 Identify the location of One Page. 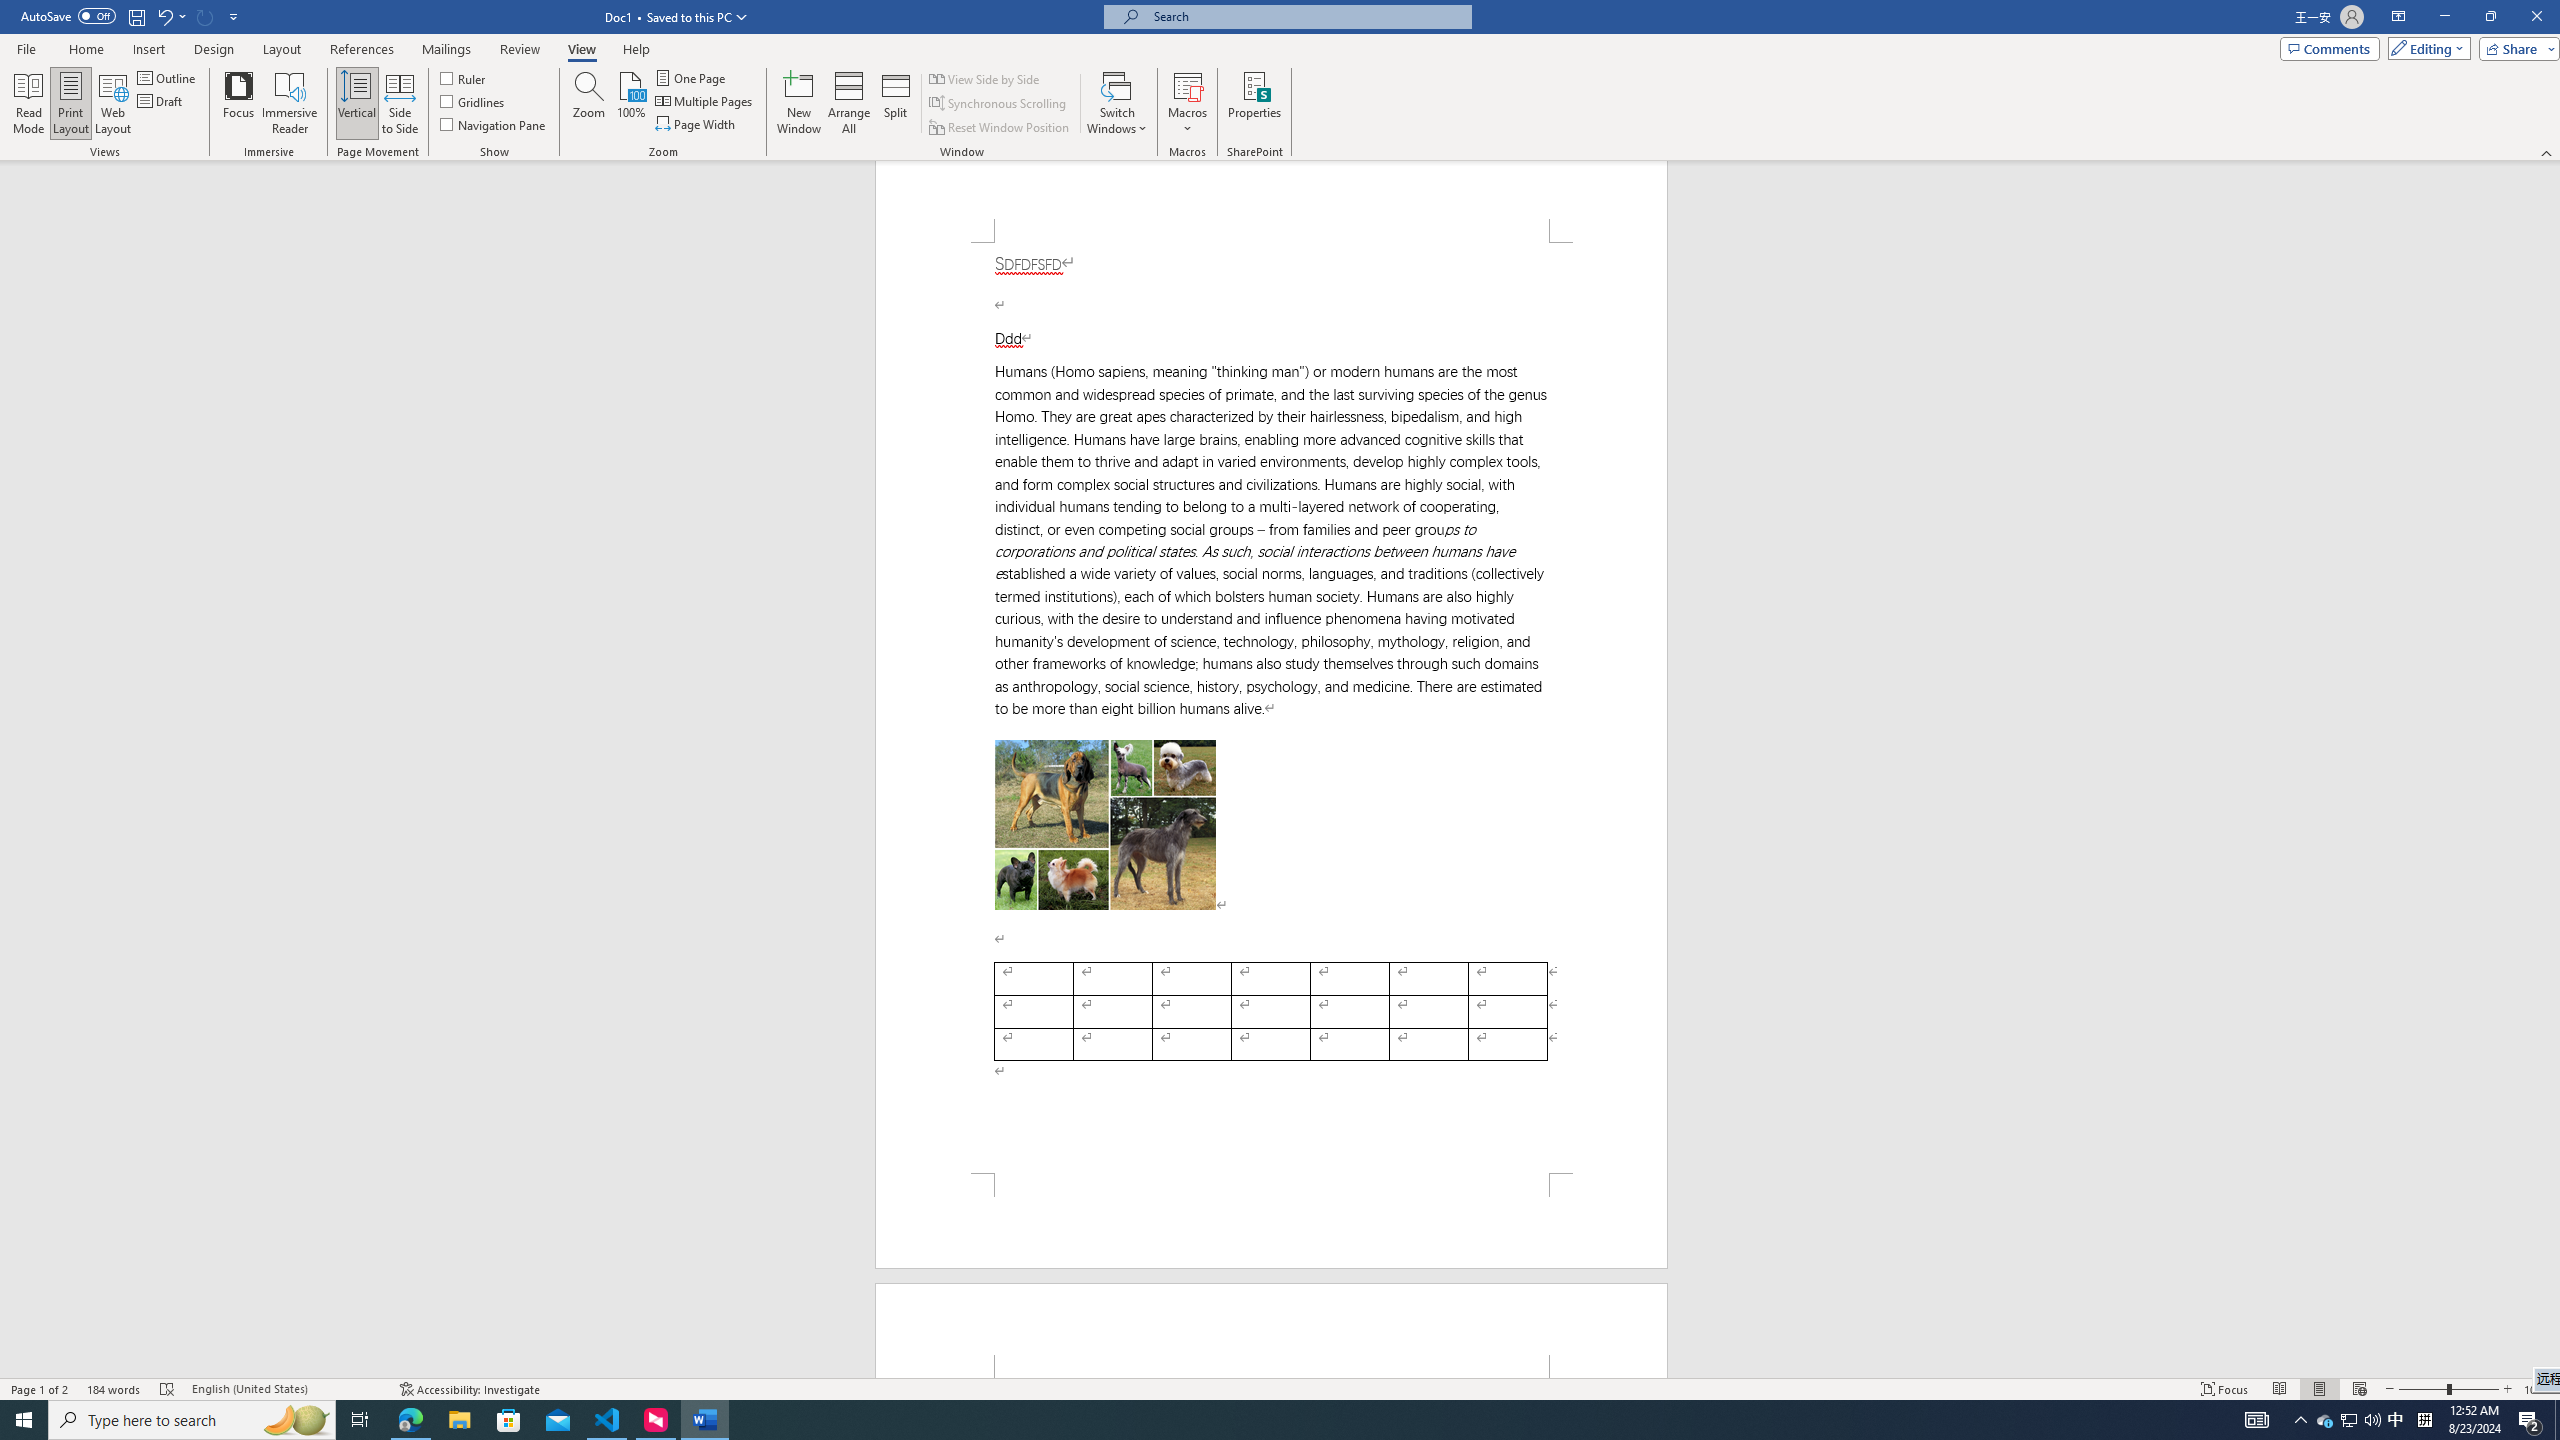
(692, 78).